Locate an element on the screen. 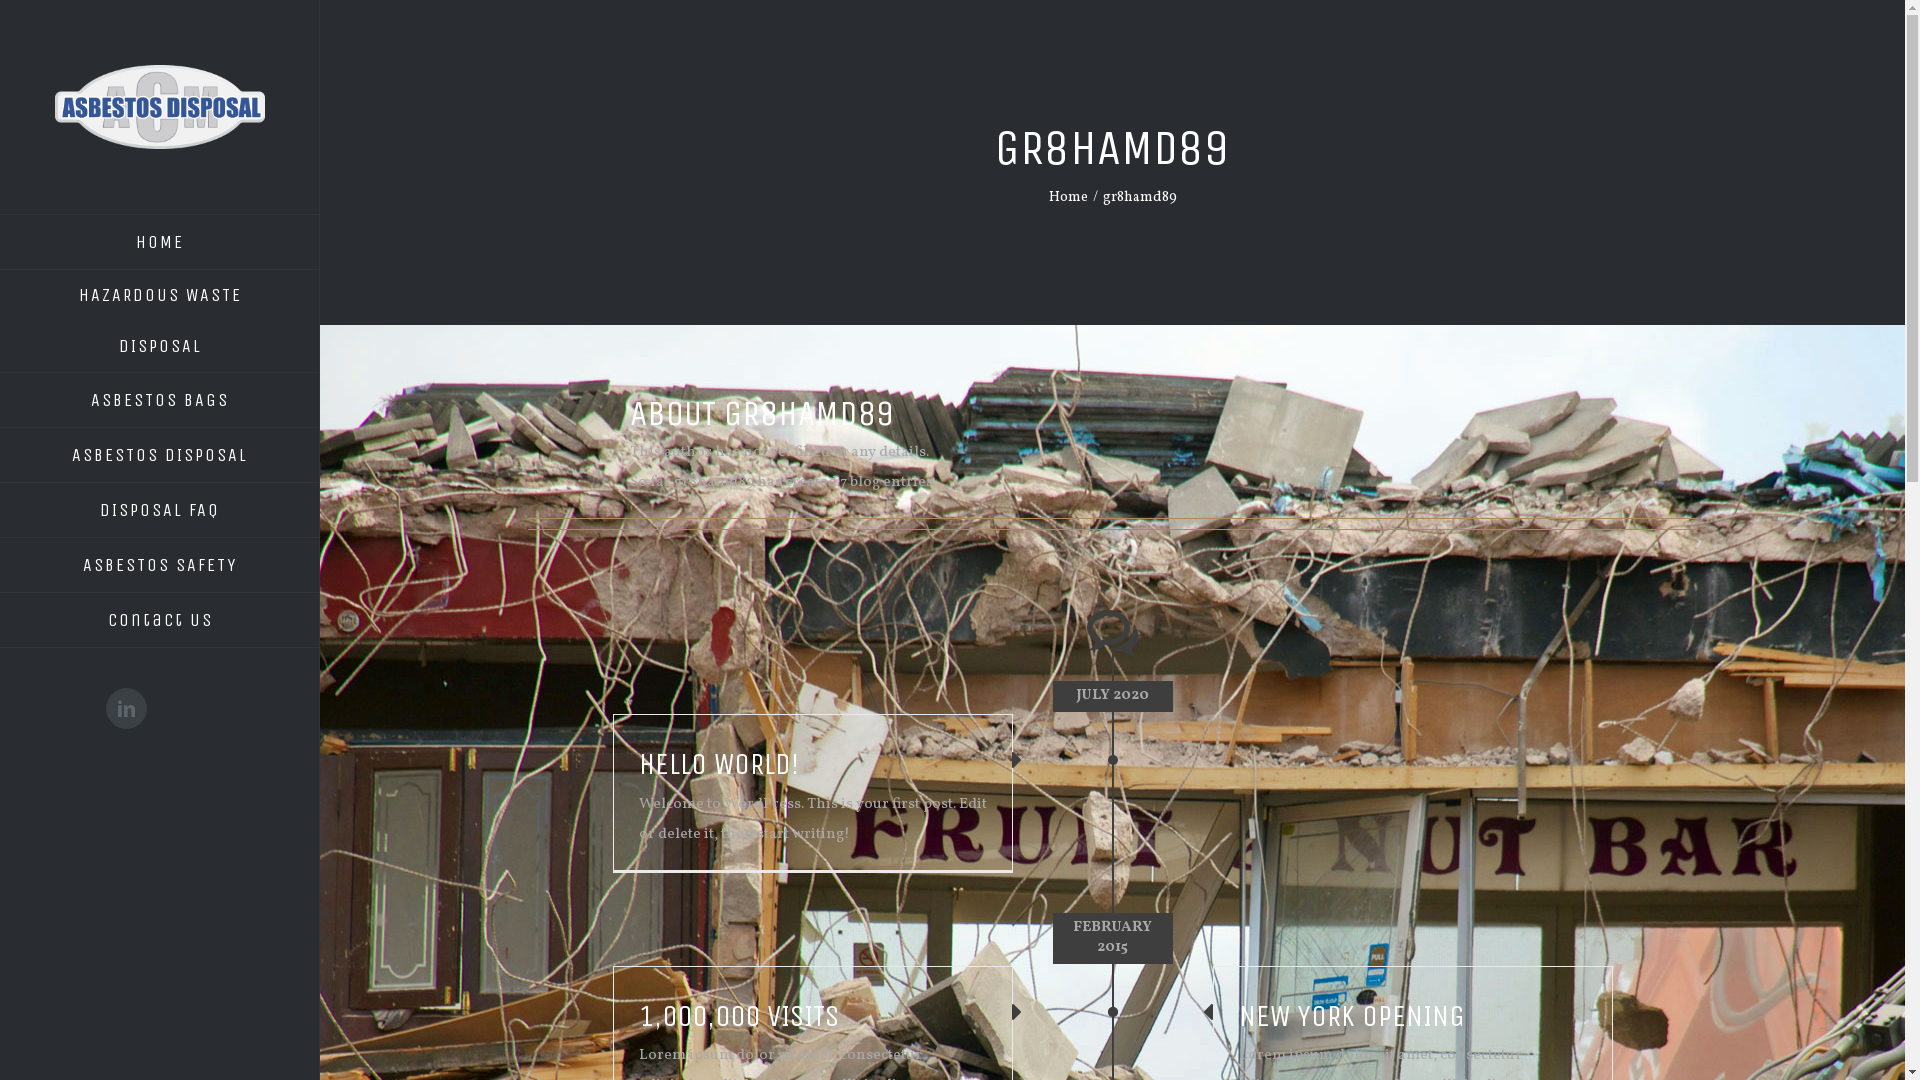 This screenshot has height=1080, width=1920. NEW YORK OPENING is located at coordinates (1351, 1016).